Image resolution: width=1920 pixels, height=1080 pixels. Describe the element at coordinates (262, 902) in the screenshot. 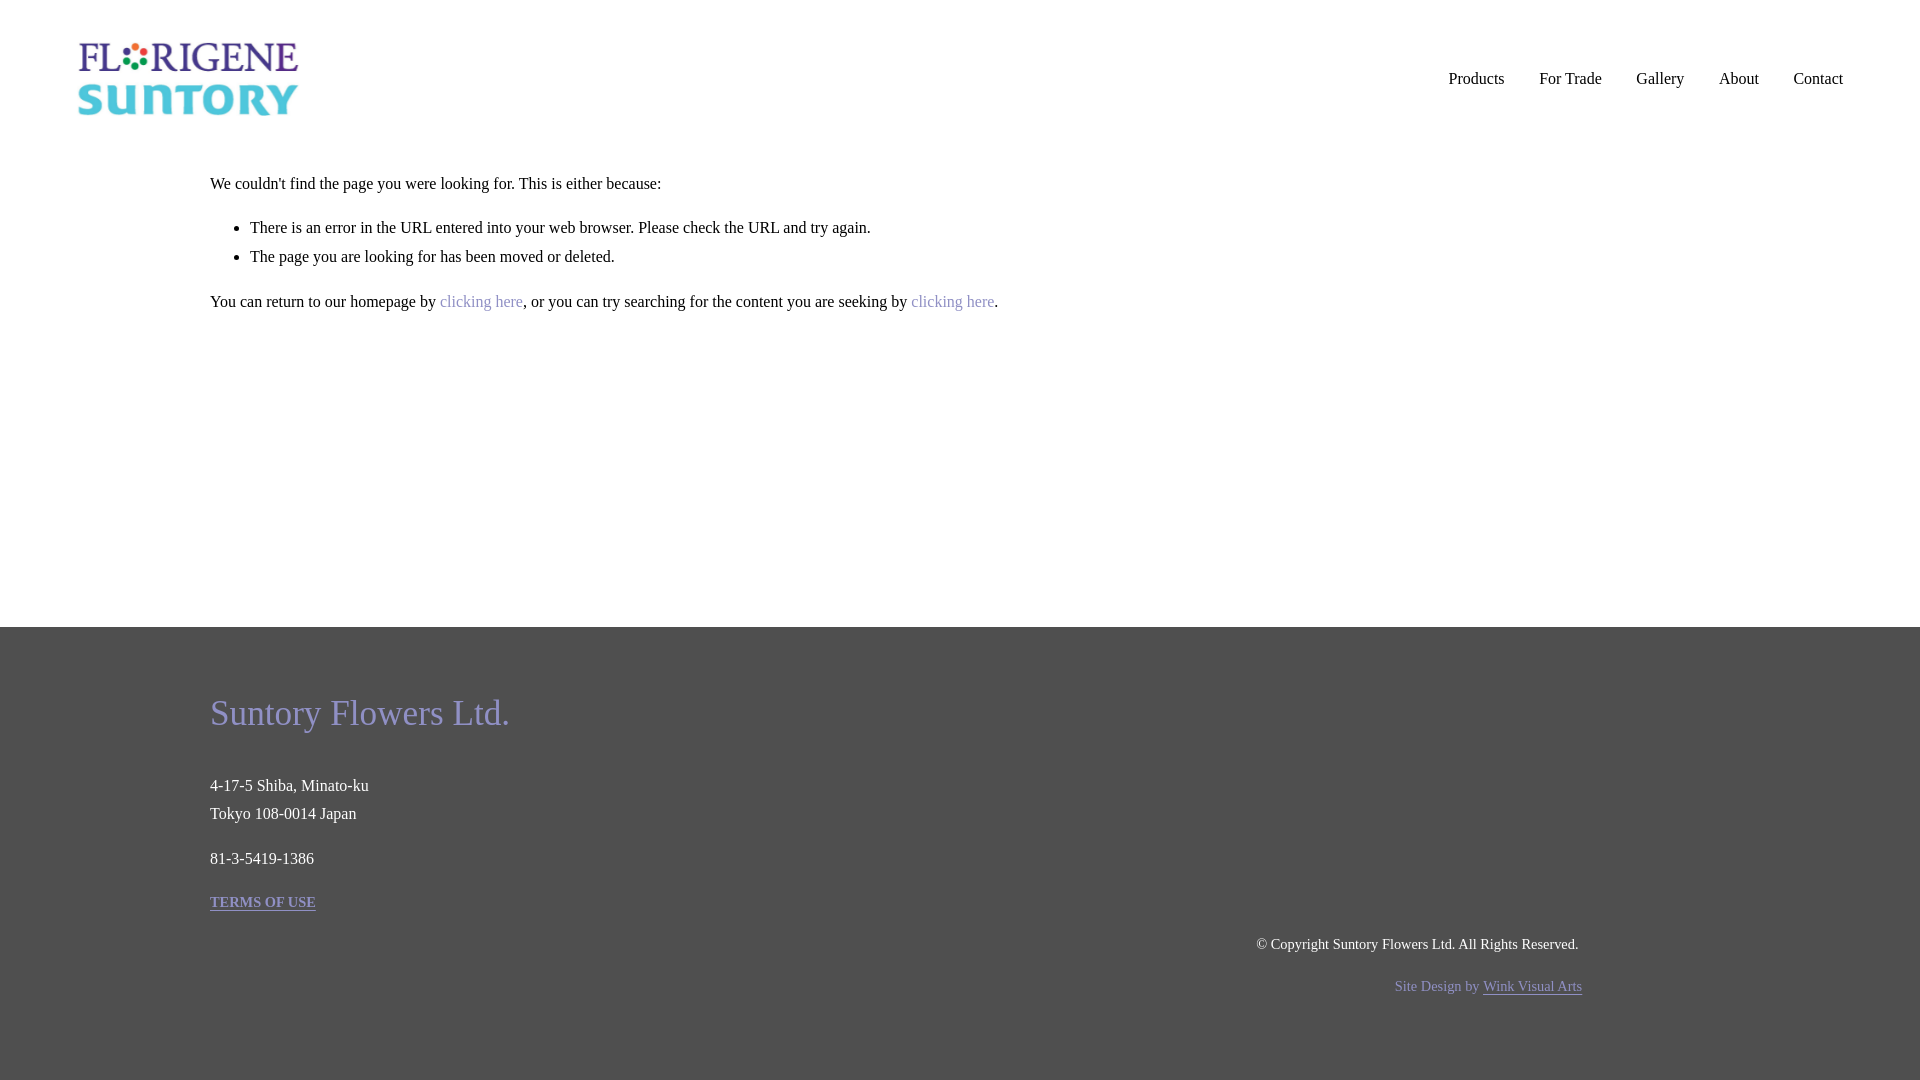

I see `TERMS OF USE` at that location.